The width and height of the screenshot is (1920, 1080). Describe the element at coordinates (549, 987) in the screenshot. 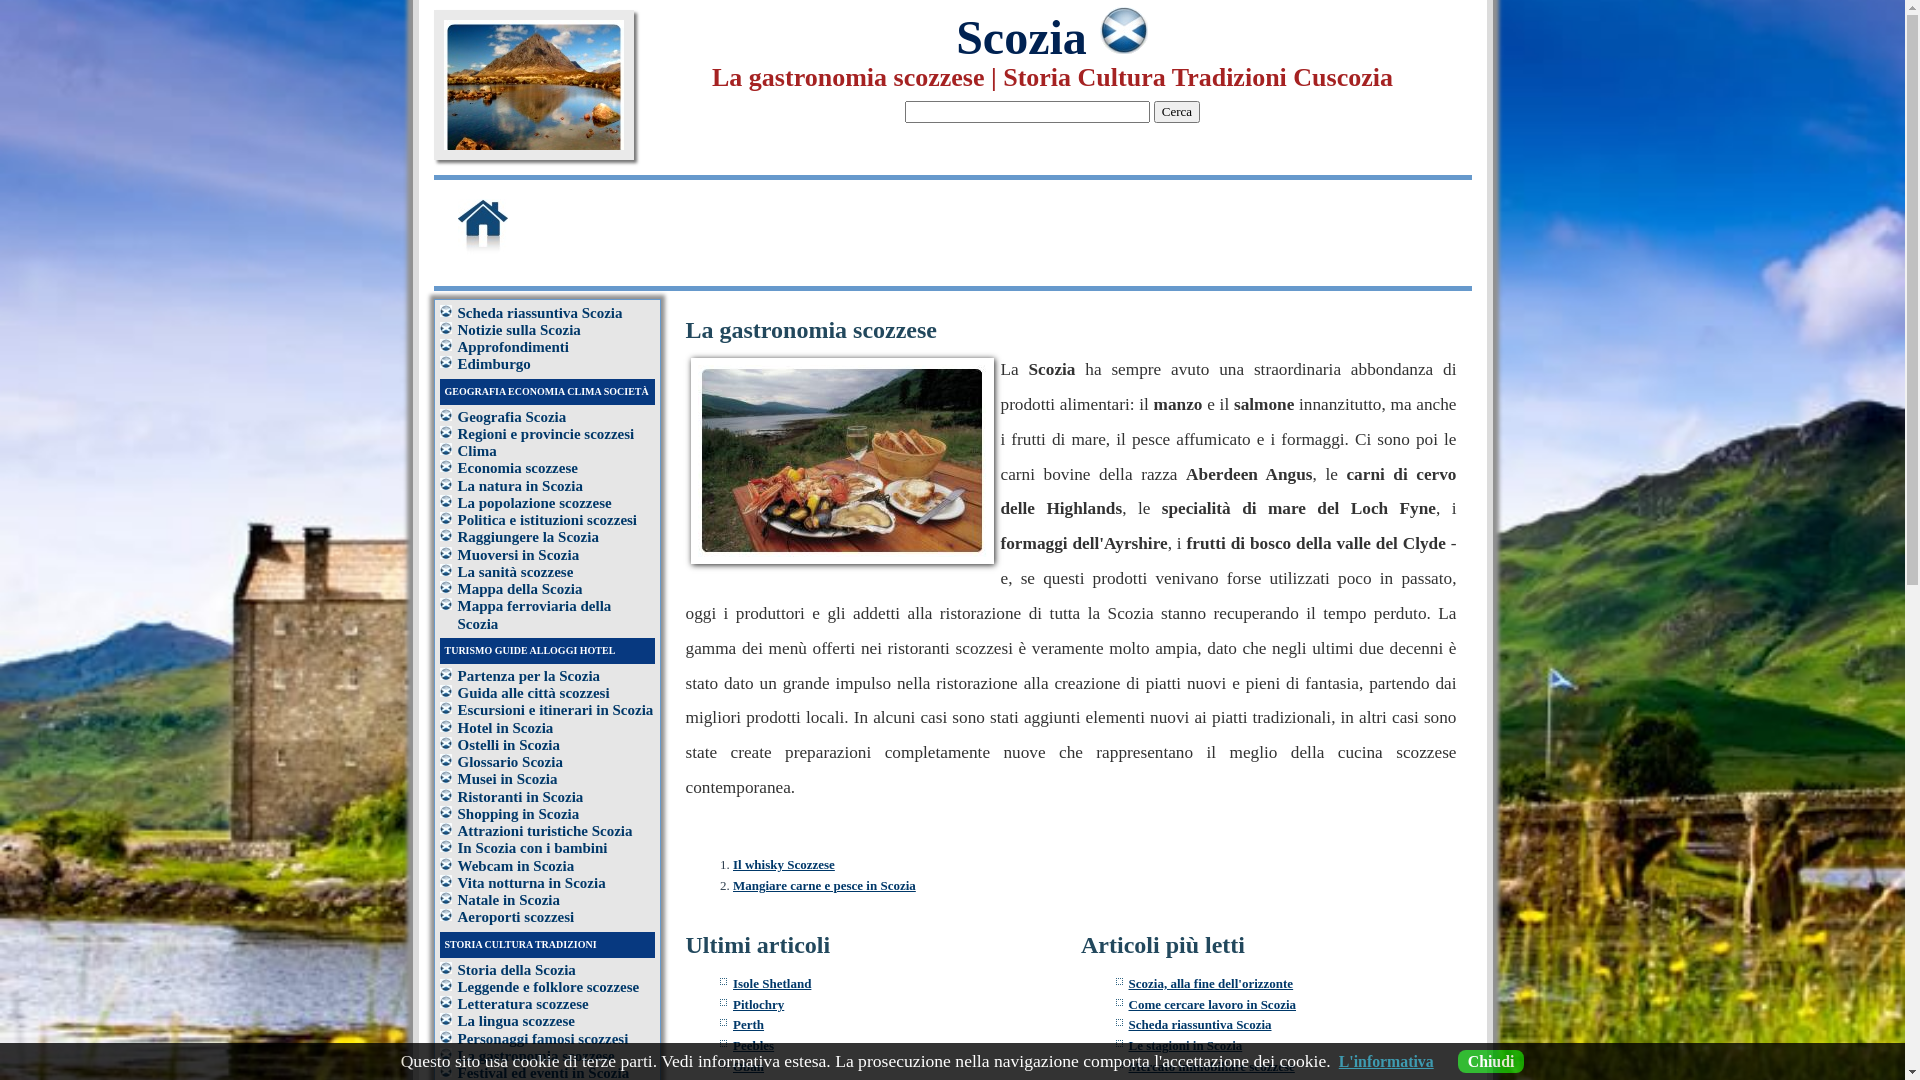

I see `Leggende e folklore scozzese` at that location.